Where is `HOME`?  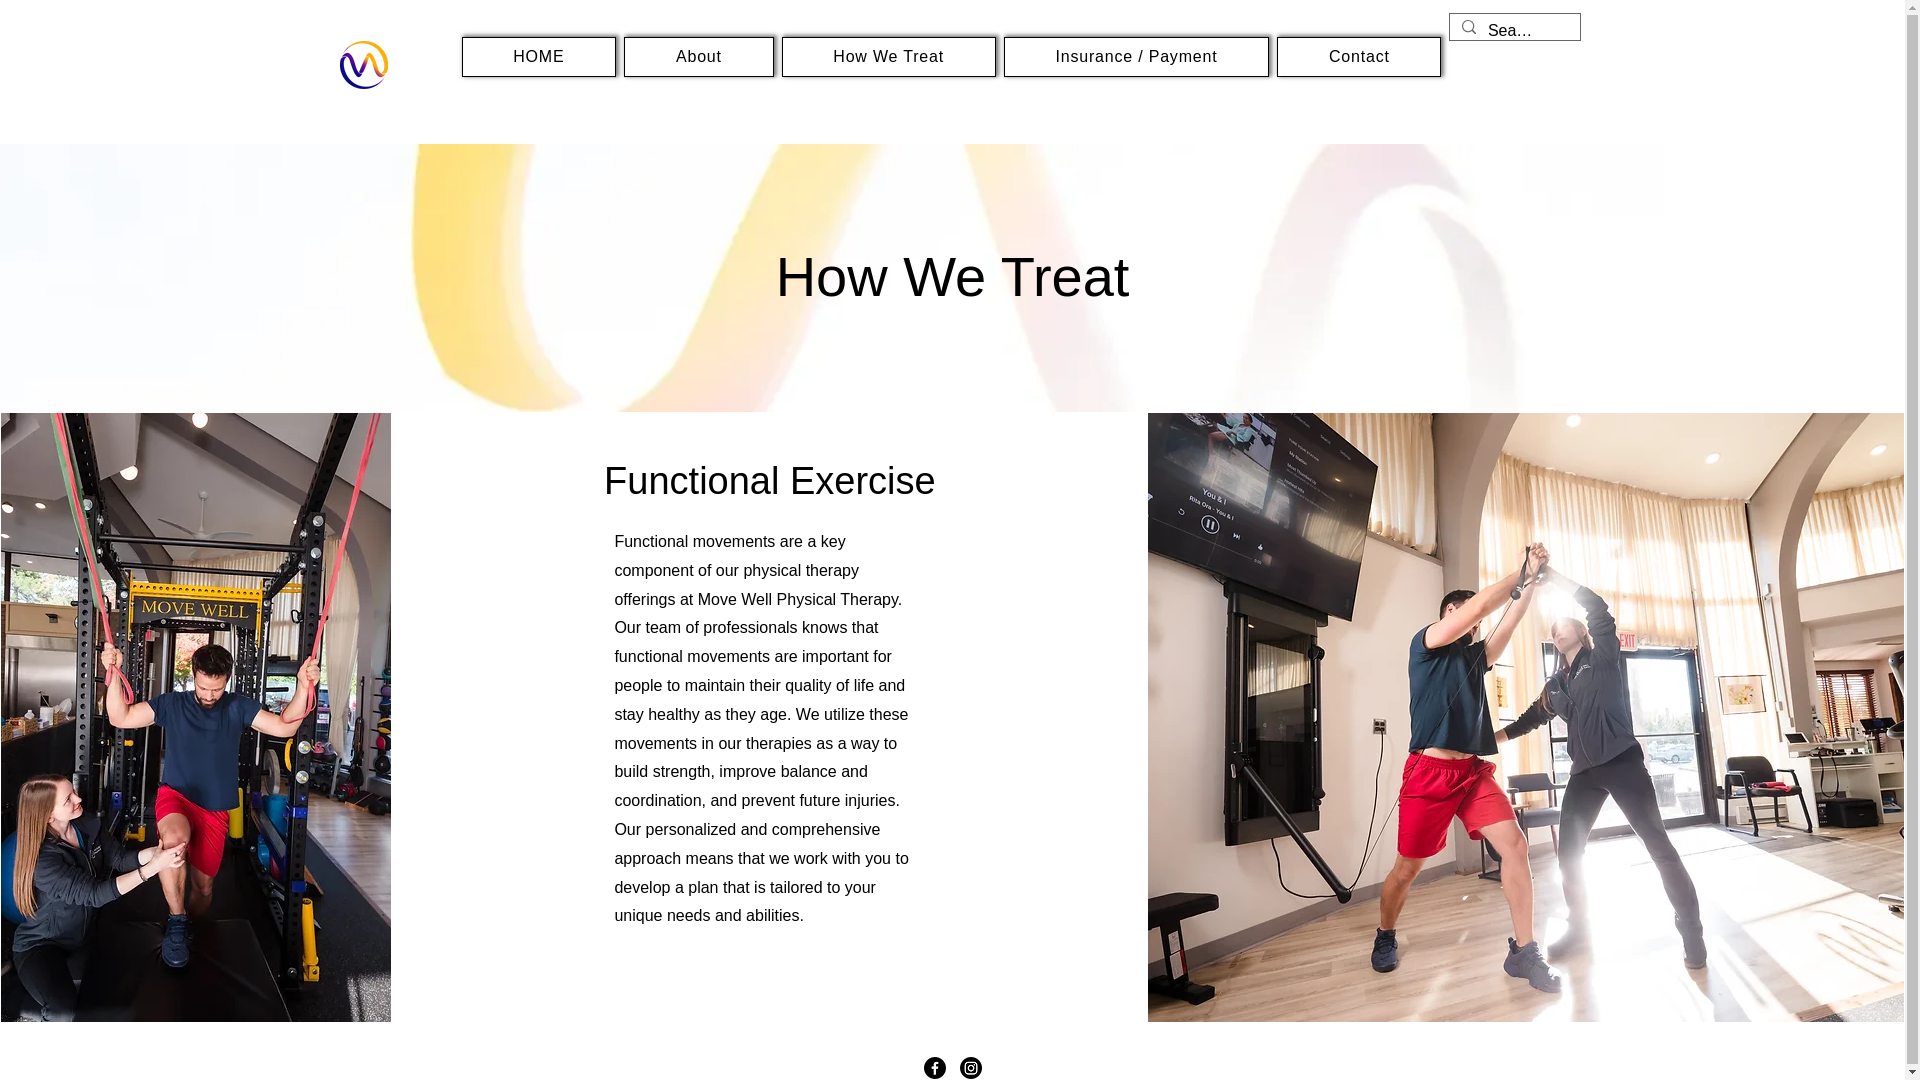 HOME is located at coordinates (539, 56).